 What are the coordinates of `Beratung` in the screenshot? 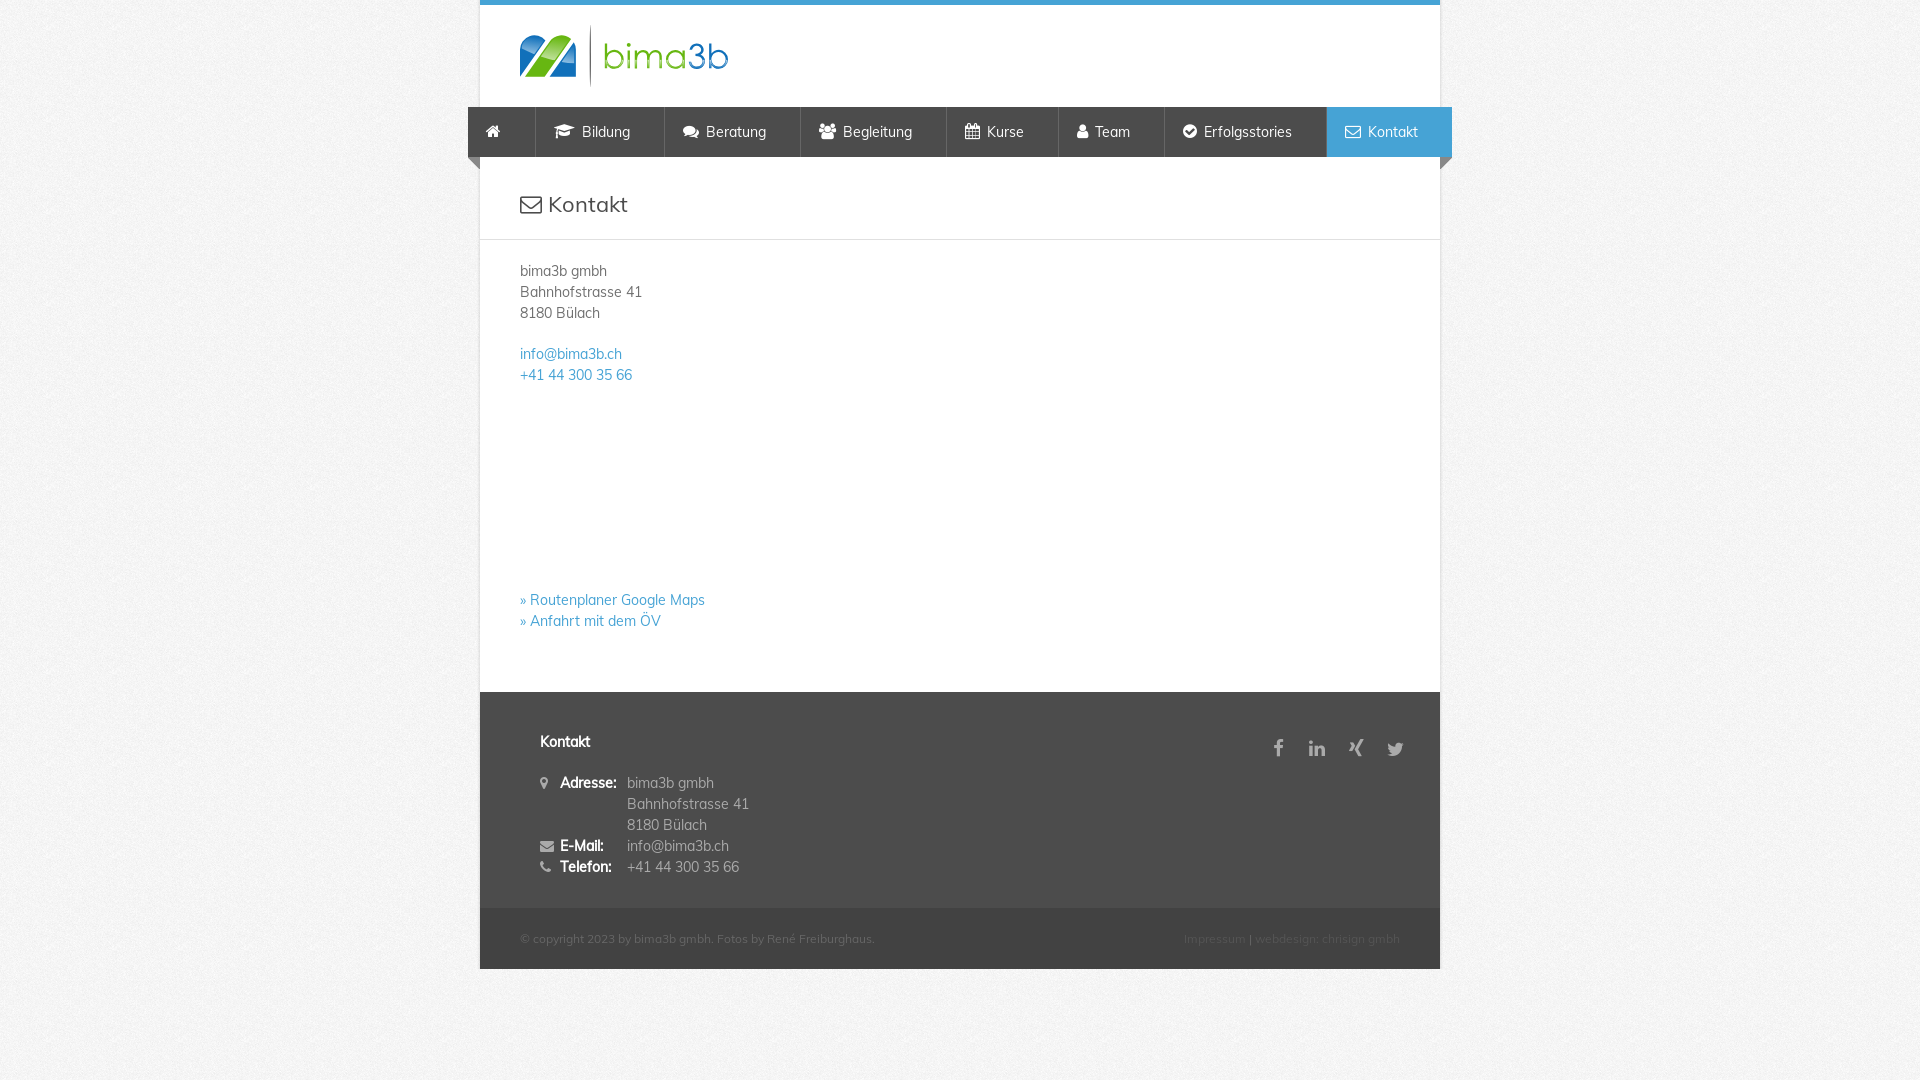 It's located at (733, 132).